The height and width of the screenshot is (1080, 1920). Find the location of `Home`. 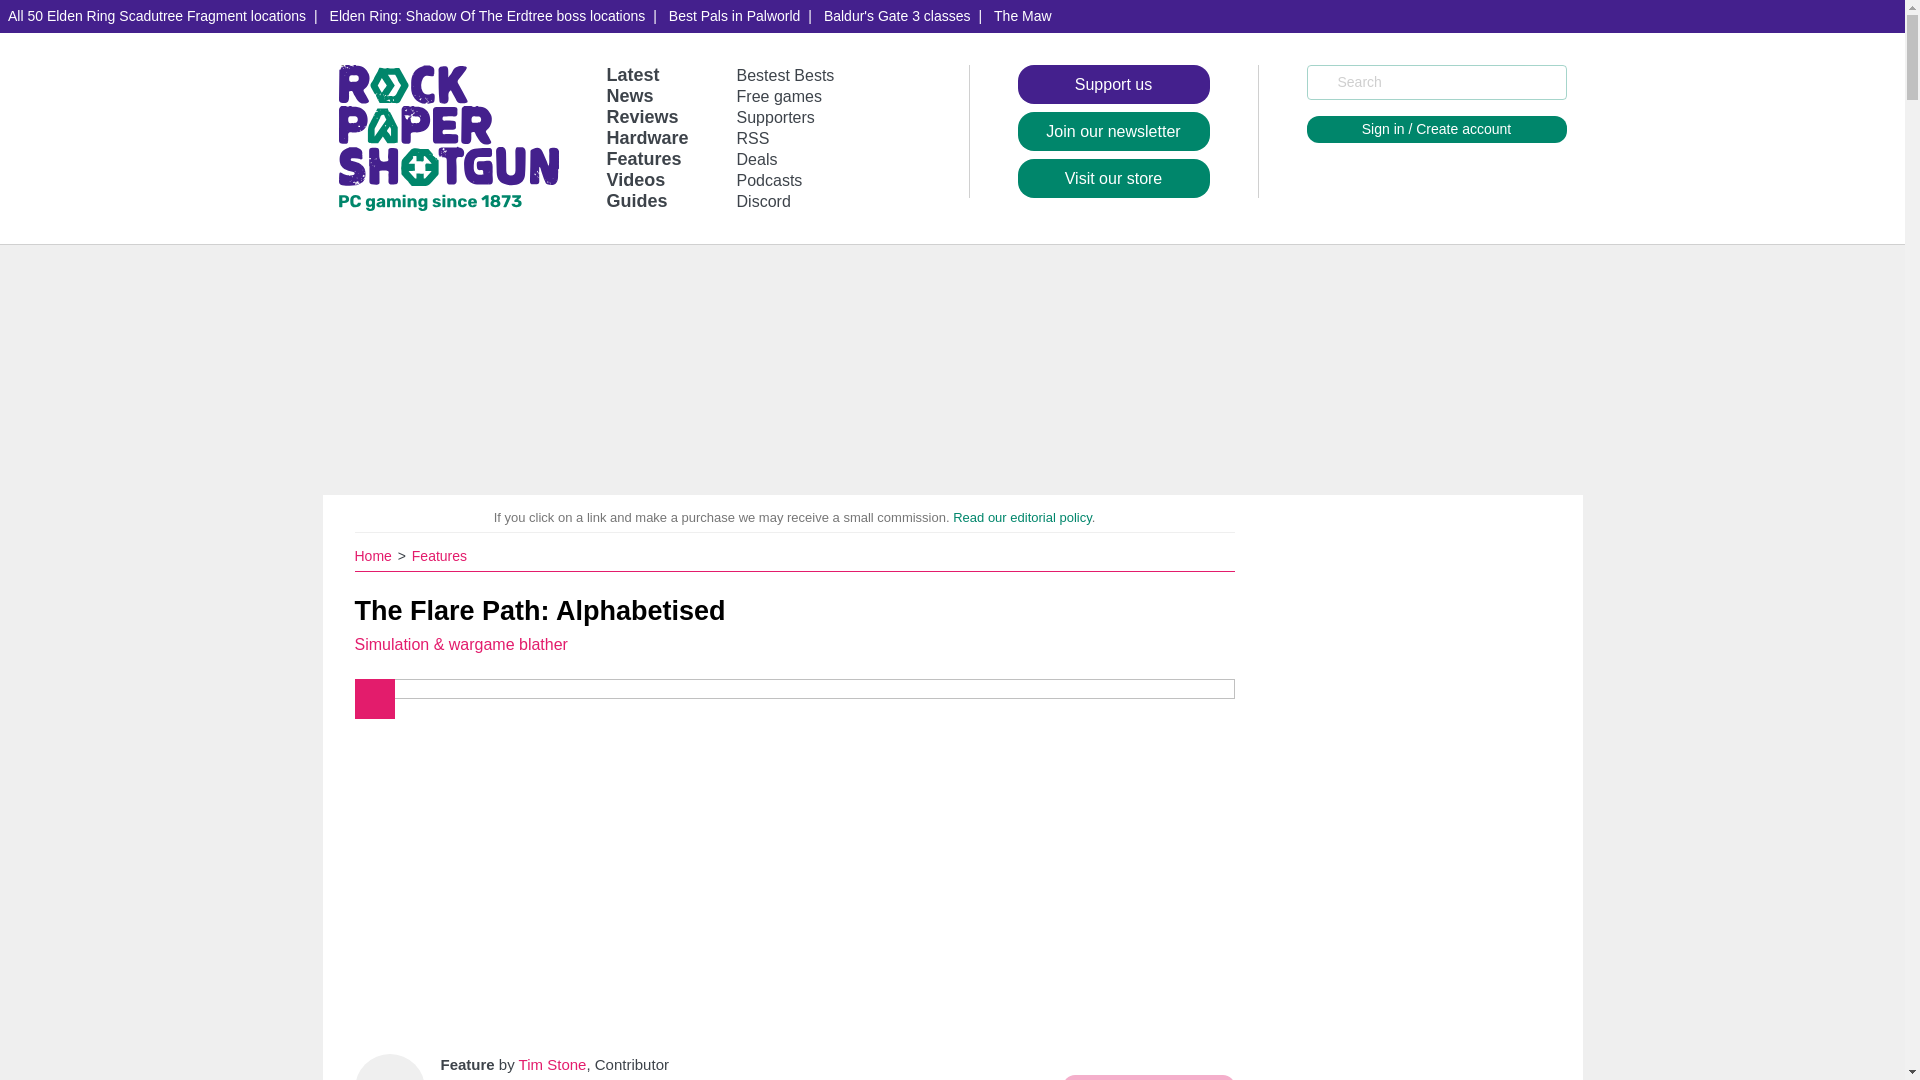

Home is located at coordinates (374, 555).